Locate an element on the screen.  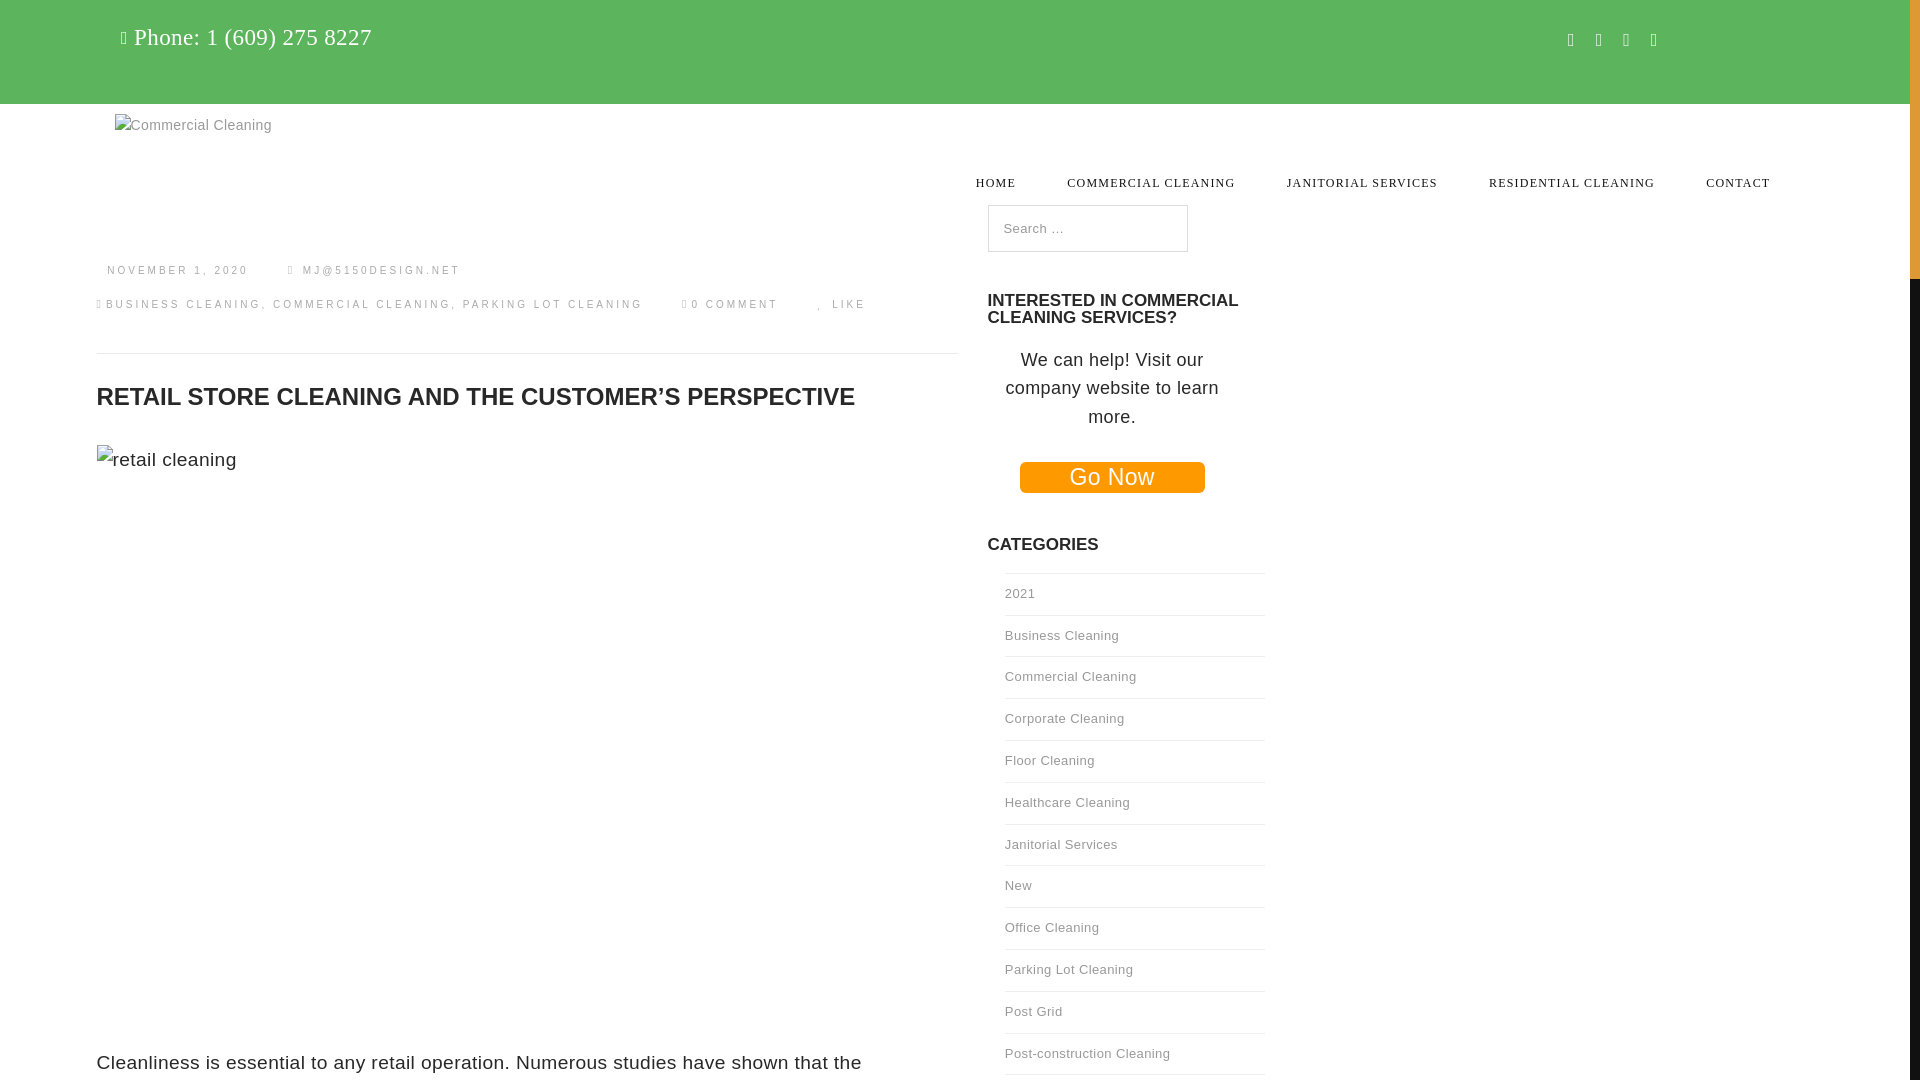
Commercial Cleaning is located at coordinates (142, 70).